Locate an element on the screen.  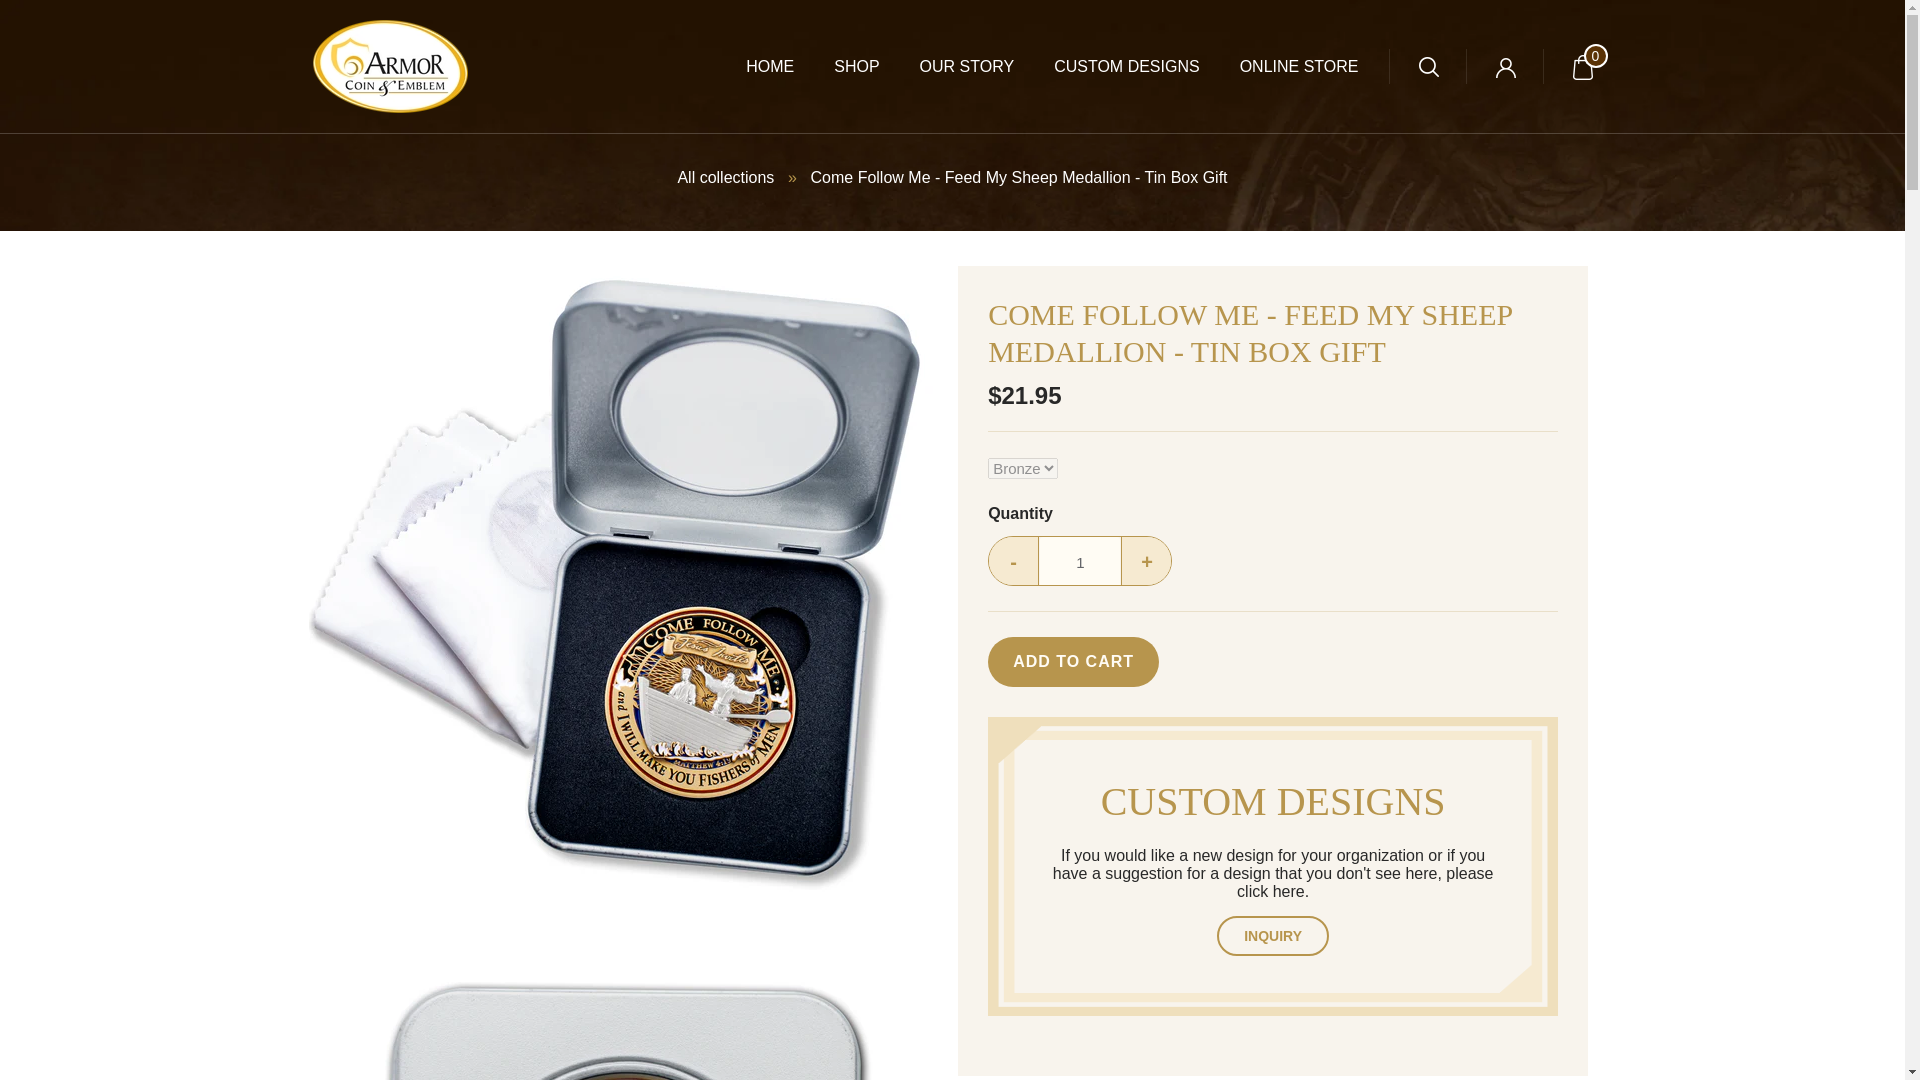
OUR STORY is located at coordinates (947, 66).